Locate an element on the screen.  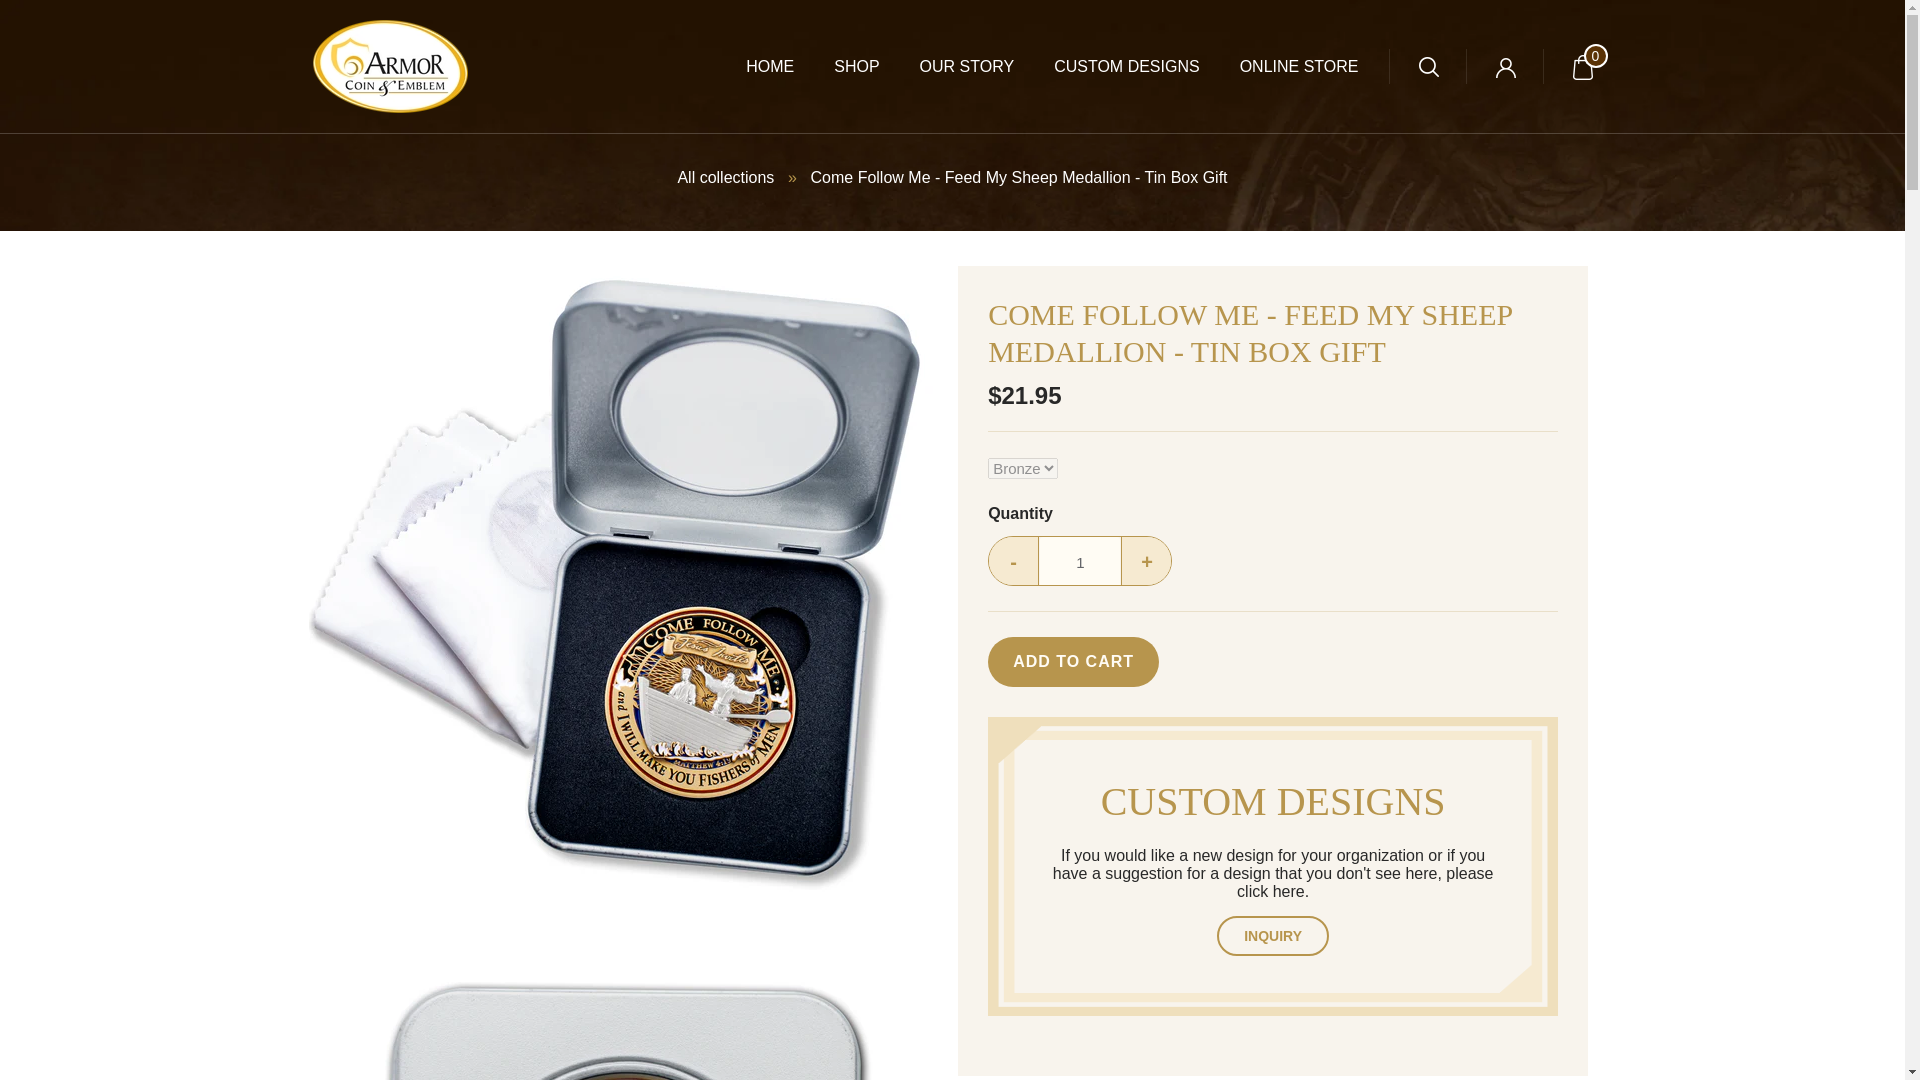
OUR STORY is located at coordinates (947, 66).